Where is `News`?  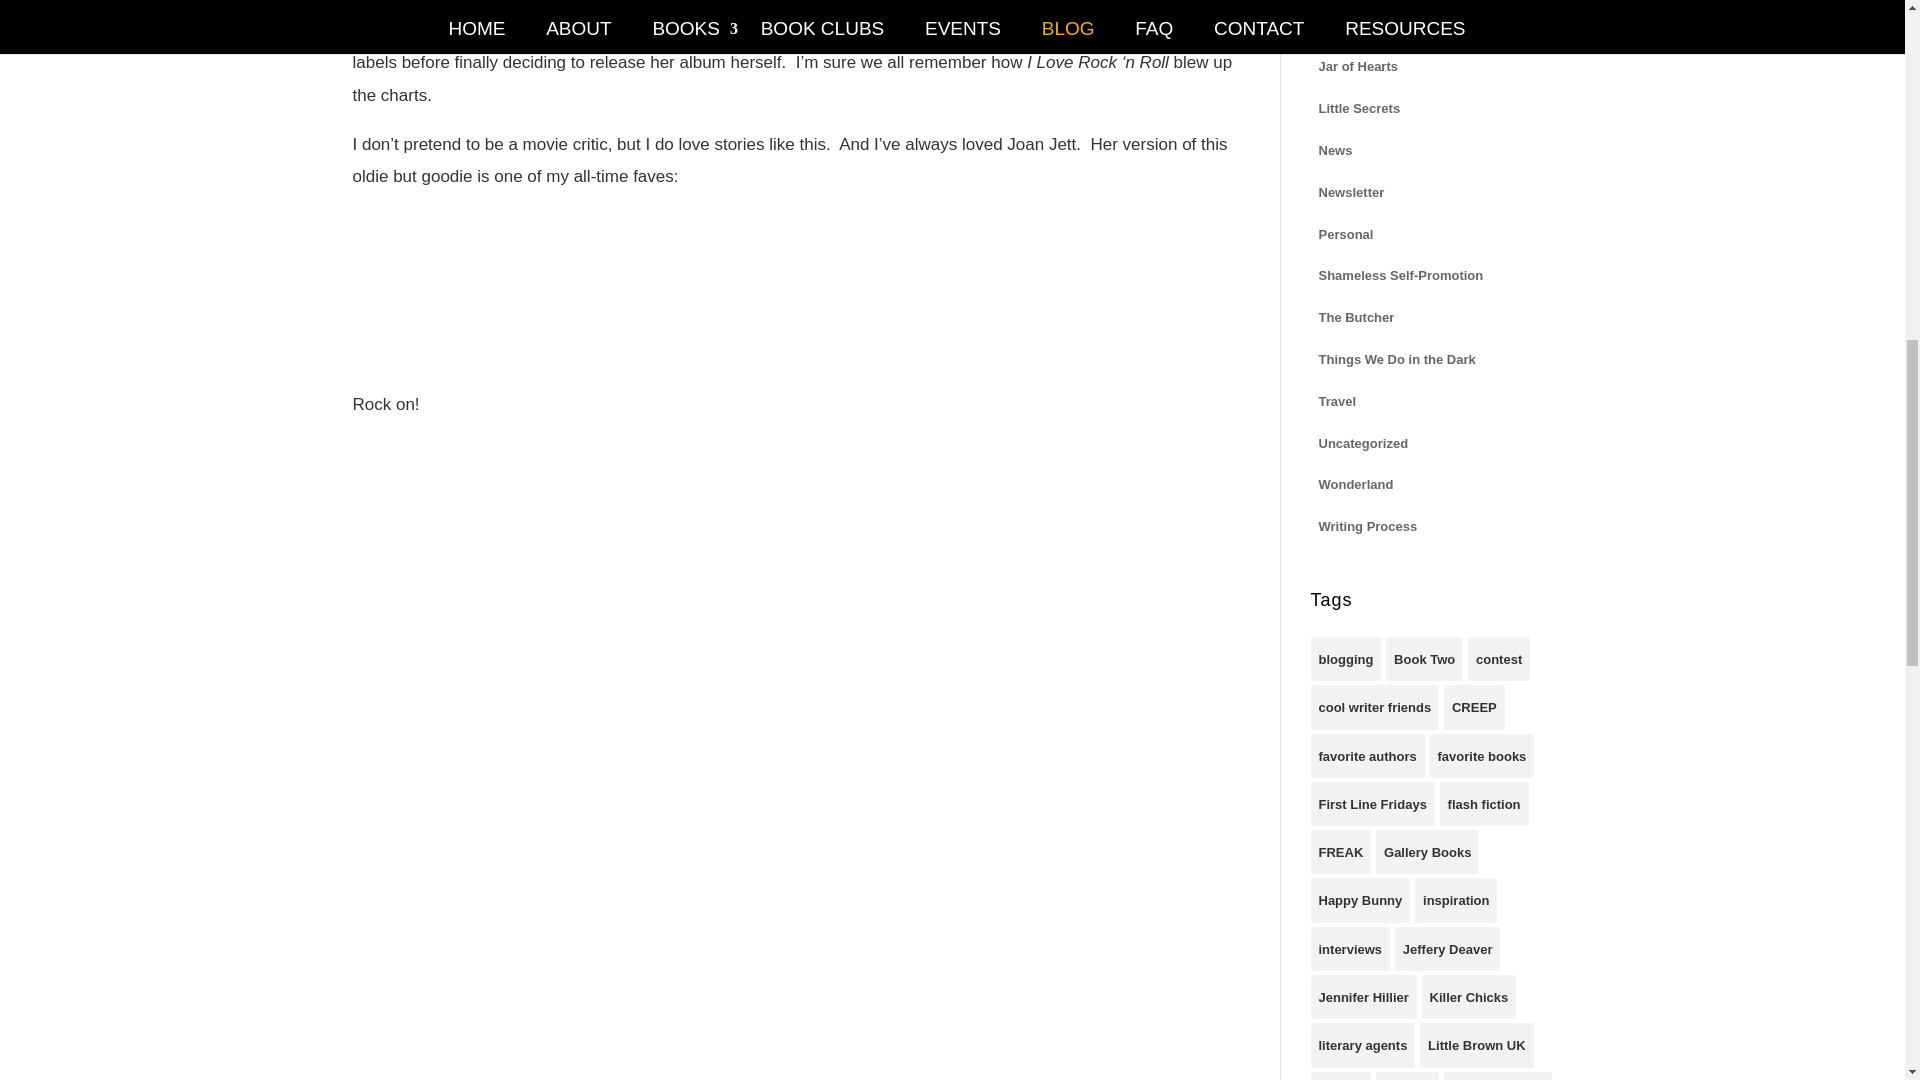
News is located at coordinates (1334, 150).